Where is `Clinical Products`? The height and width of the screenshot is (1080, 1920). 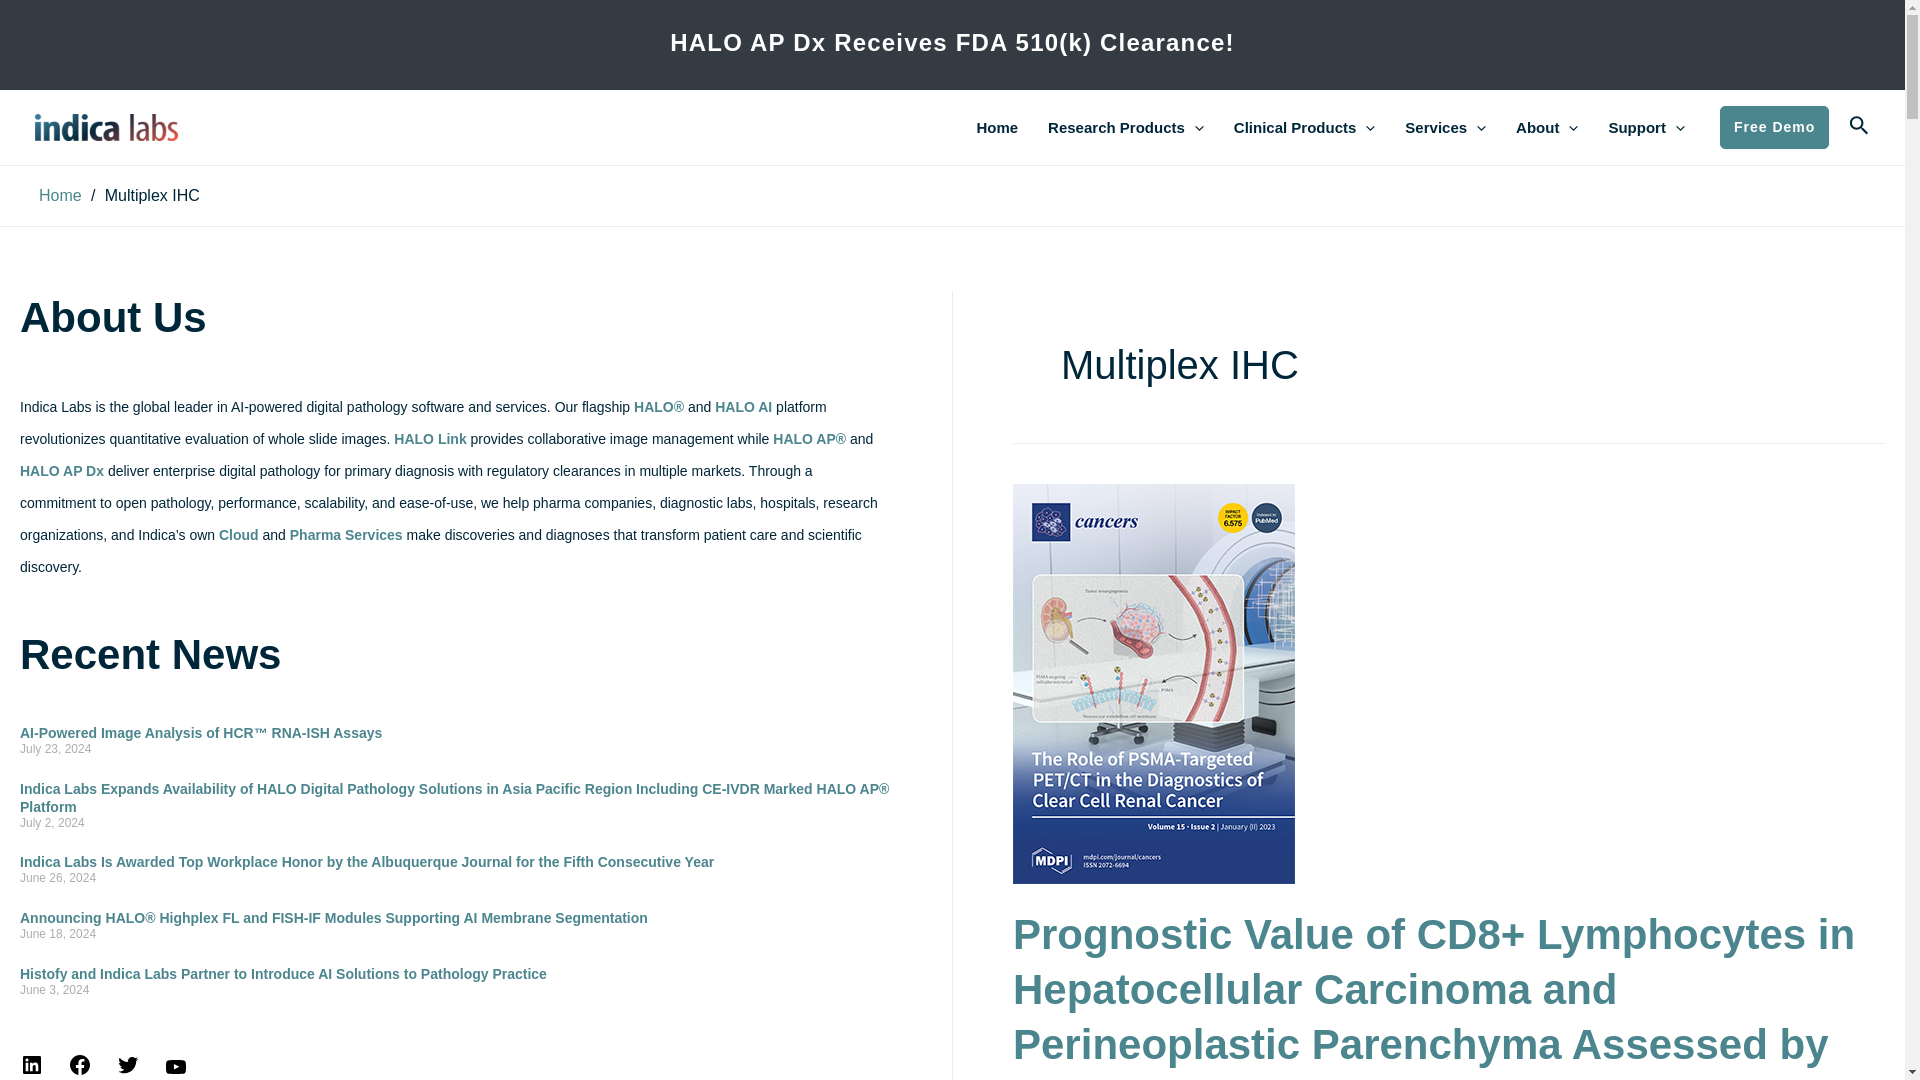 Clinical Products is located at coordinates (1304, 127).